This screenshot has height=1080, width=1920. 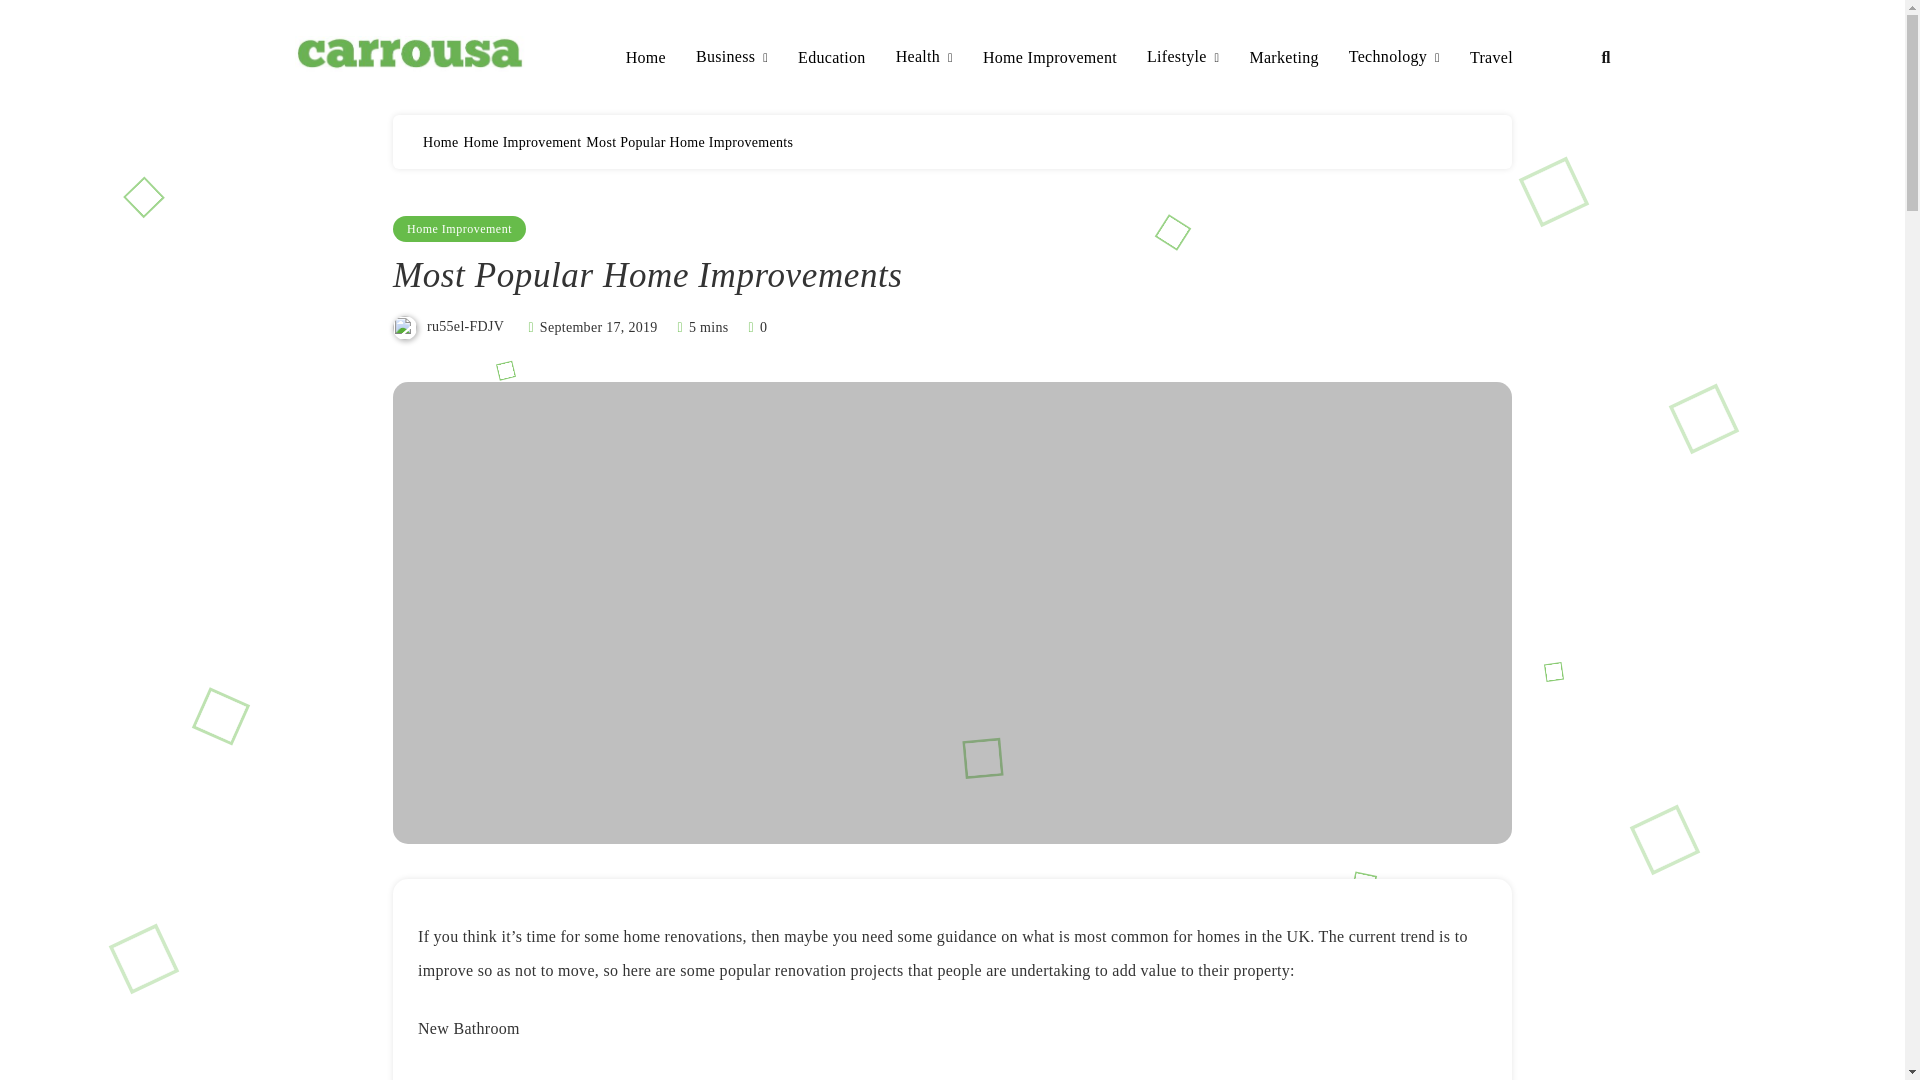 What do you see at coordinates (756, 326) in the screenshot?
I see `0` at bounding box center [756, 326].